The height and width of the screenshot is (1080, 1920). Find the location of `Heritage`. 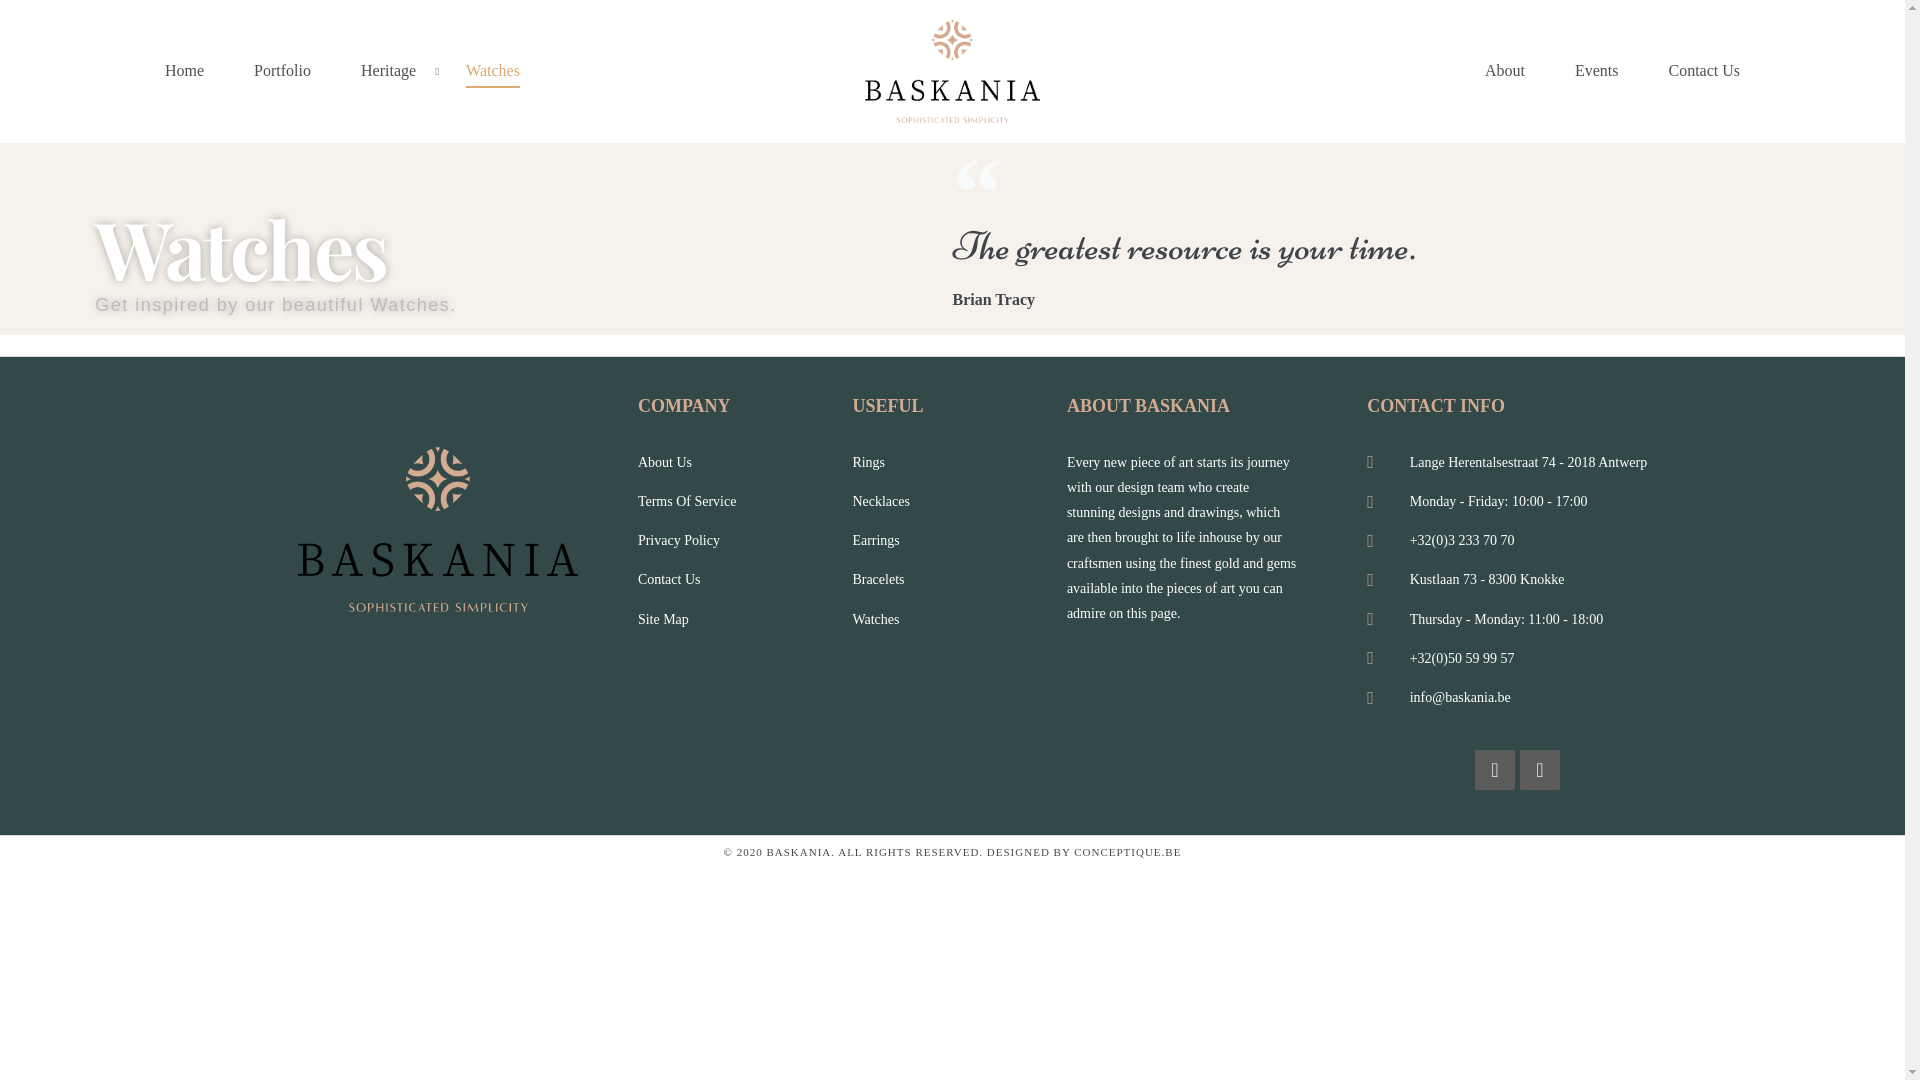

Heritage is located at coordinates (388, 72).